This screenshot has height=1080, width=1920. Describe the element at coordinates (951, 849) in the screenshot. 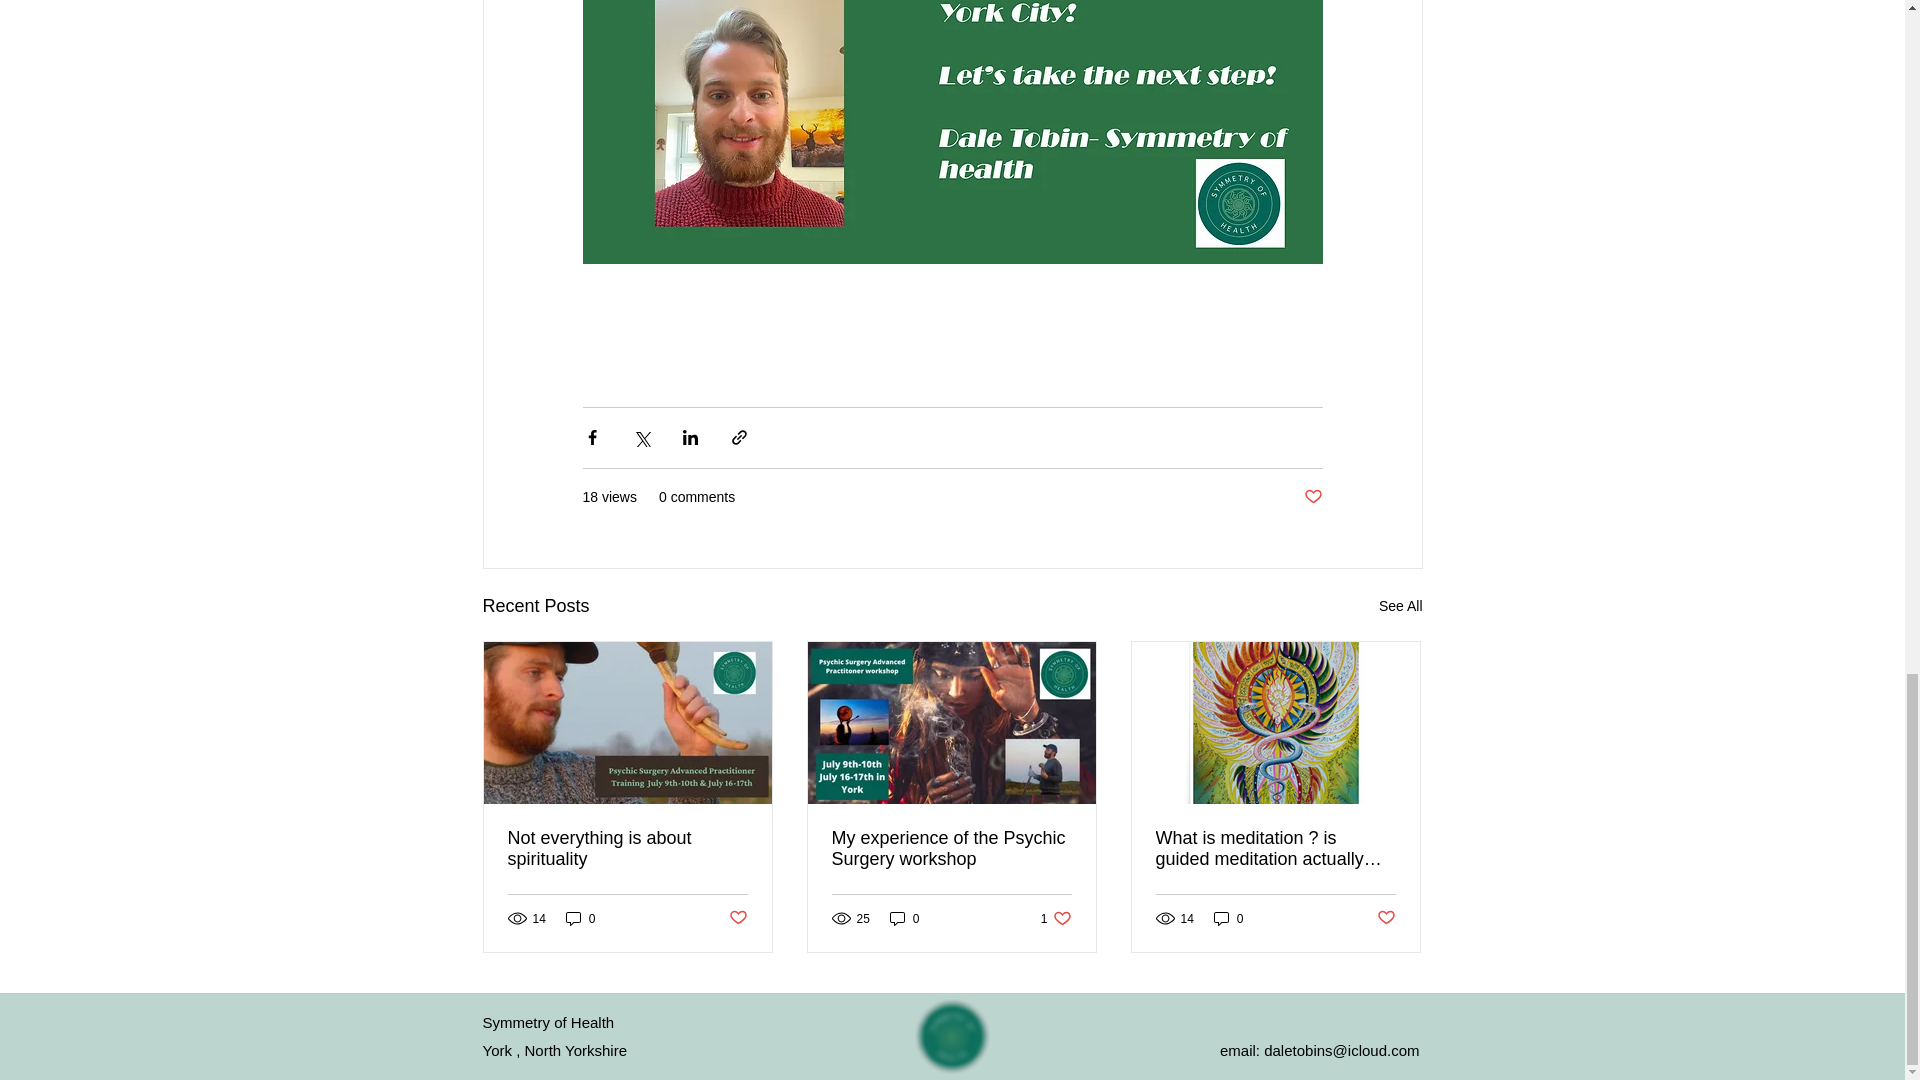

I see `Post not marked as liked` at that location.